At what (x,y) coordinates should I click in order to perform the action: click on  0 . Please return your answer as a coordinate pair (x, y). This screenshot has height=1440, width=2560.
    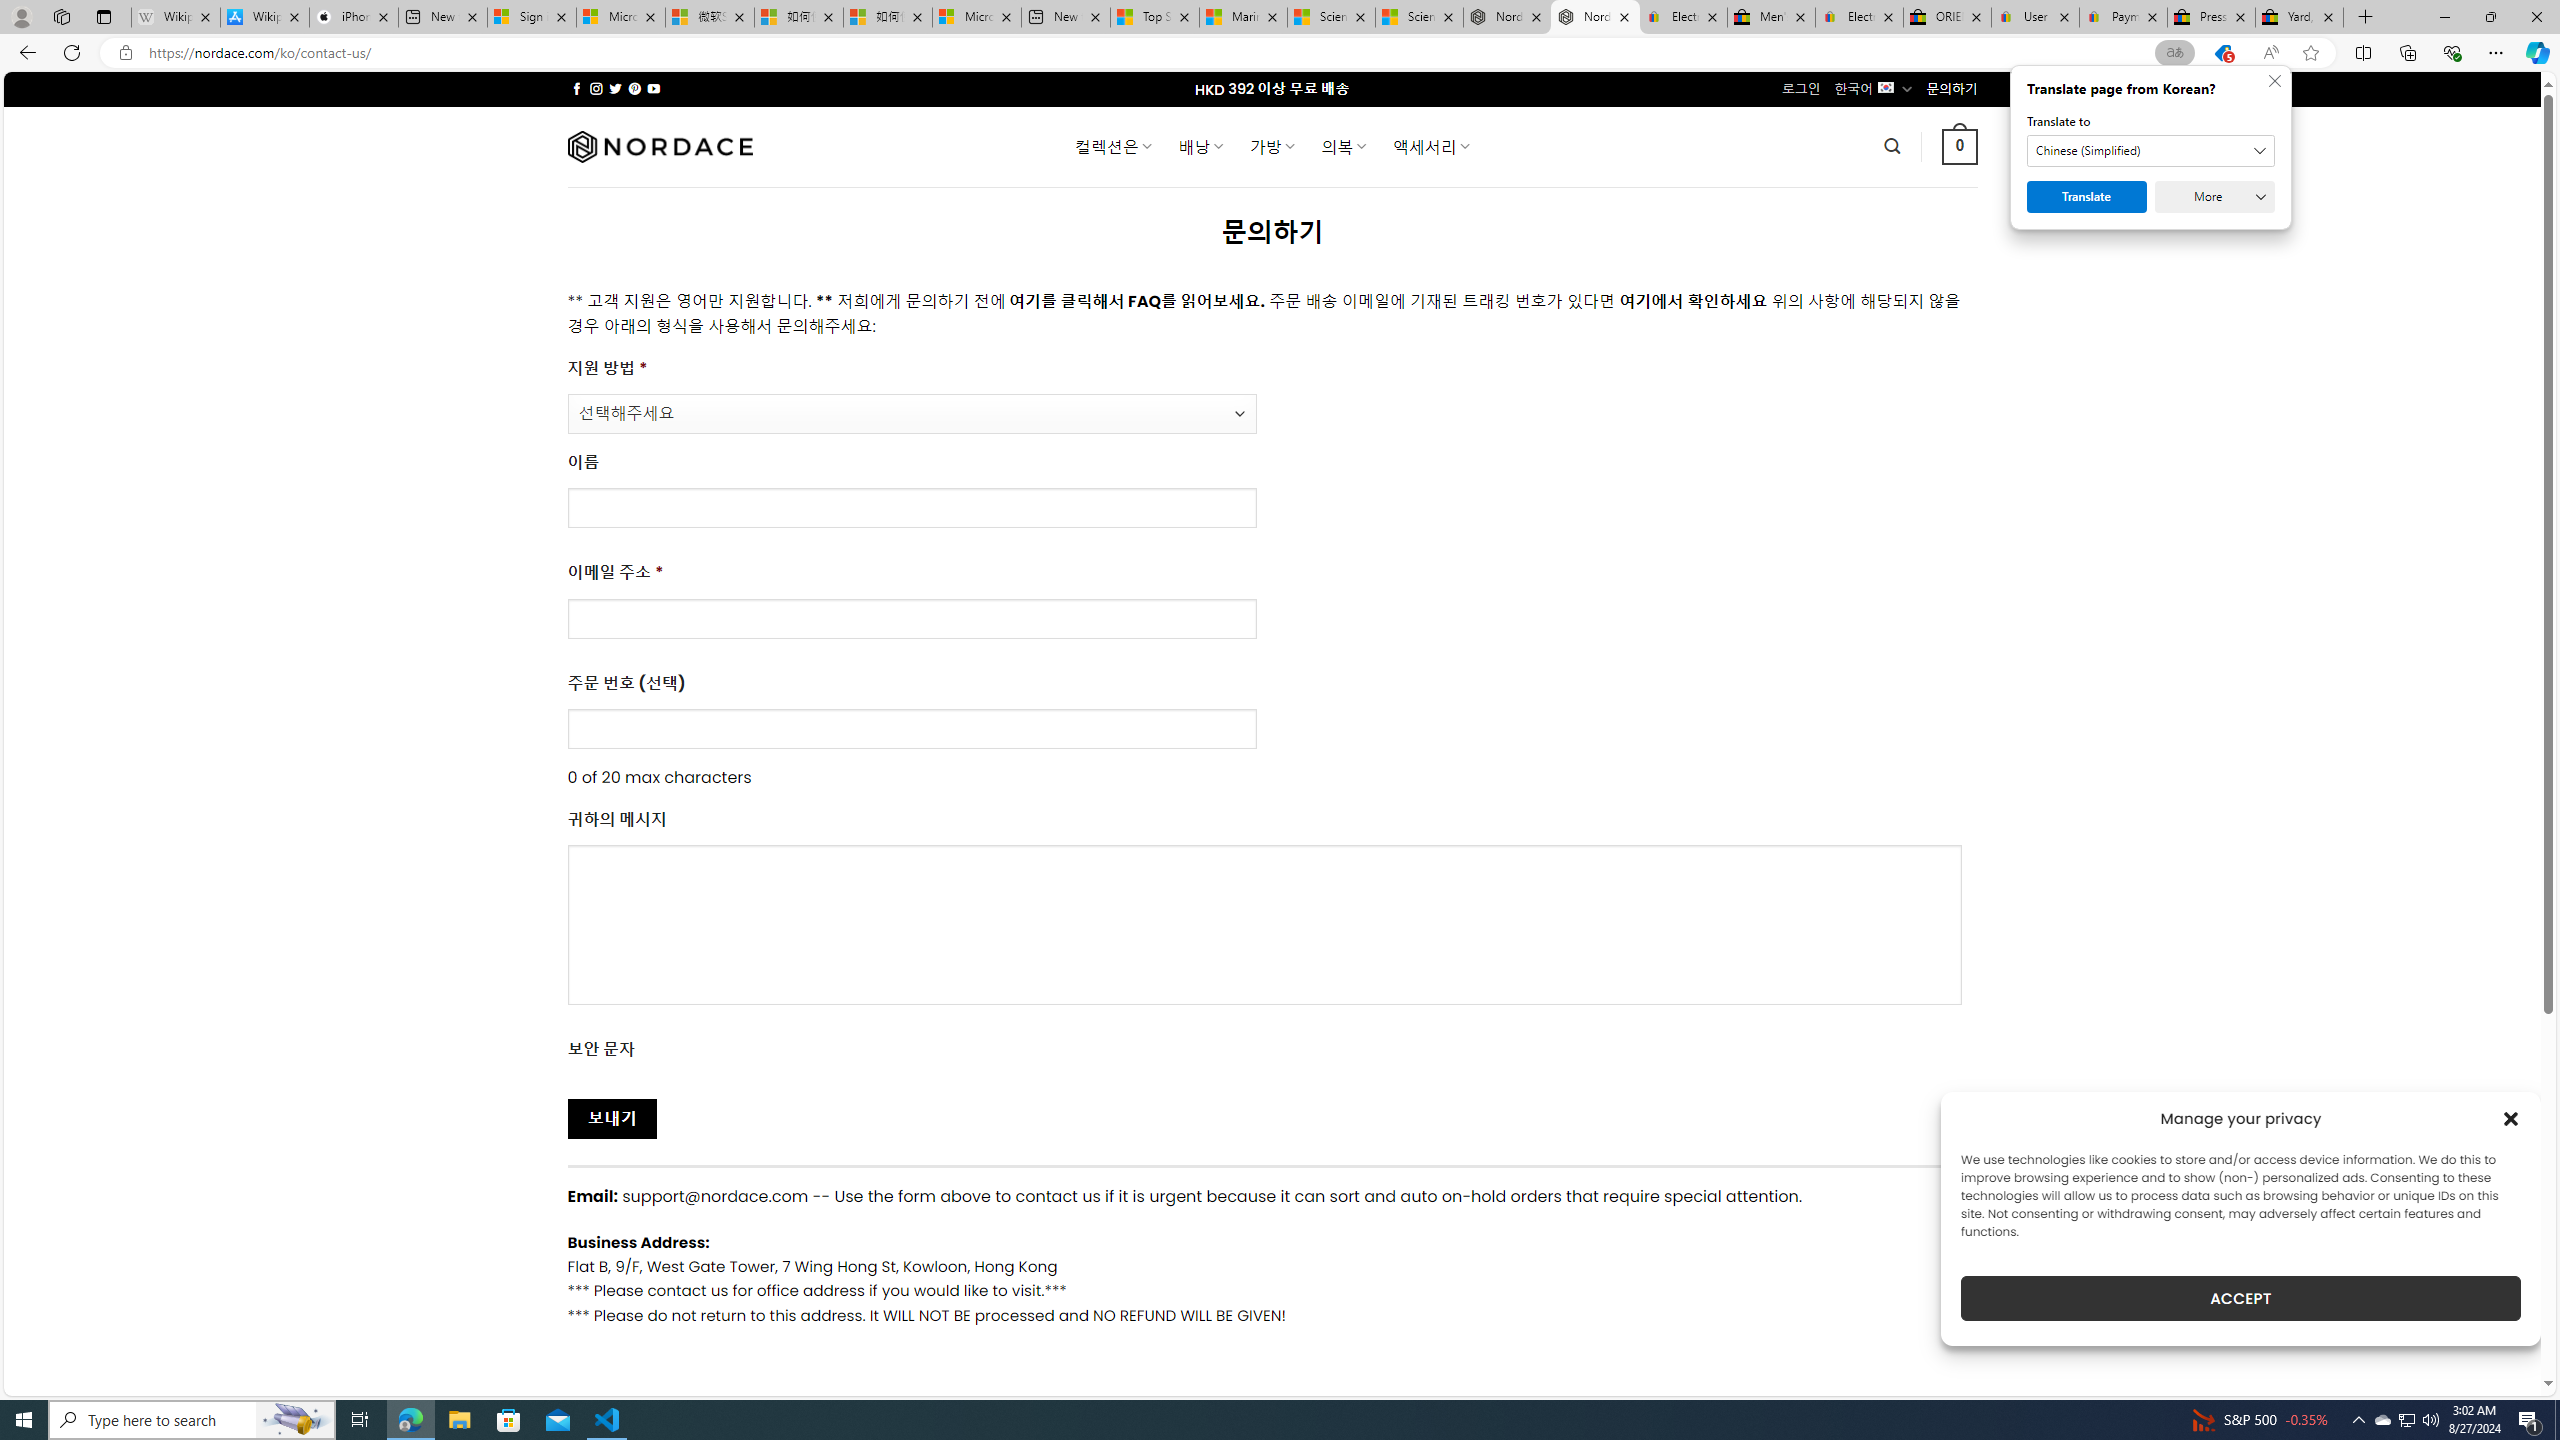
    Looking at the image, I should click on (1960, 146).